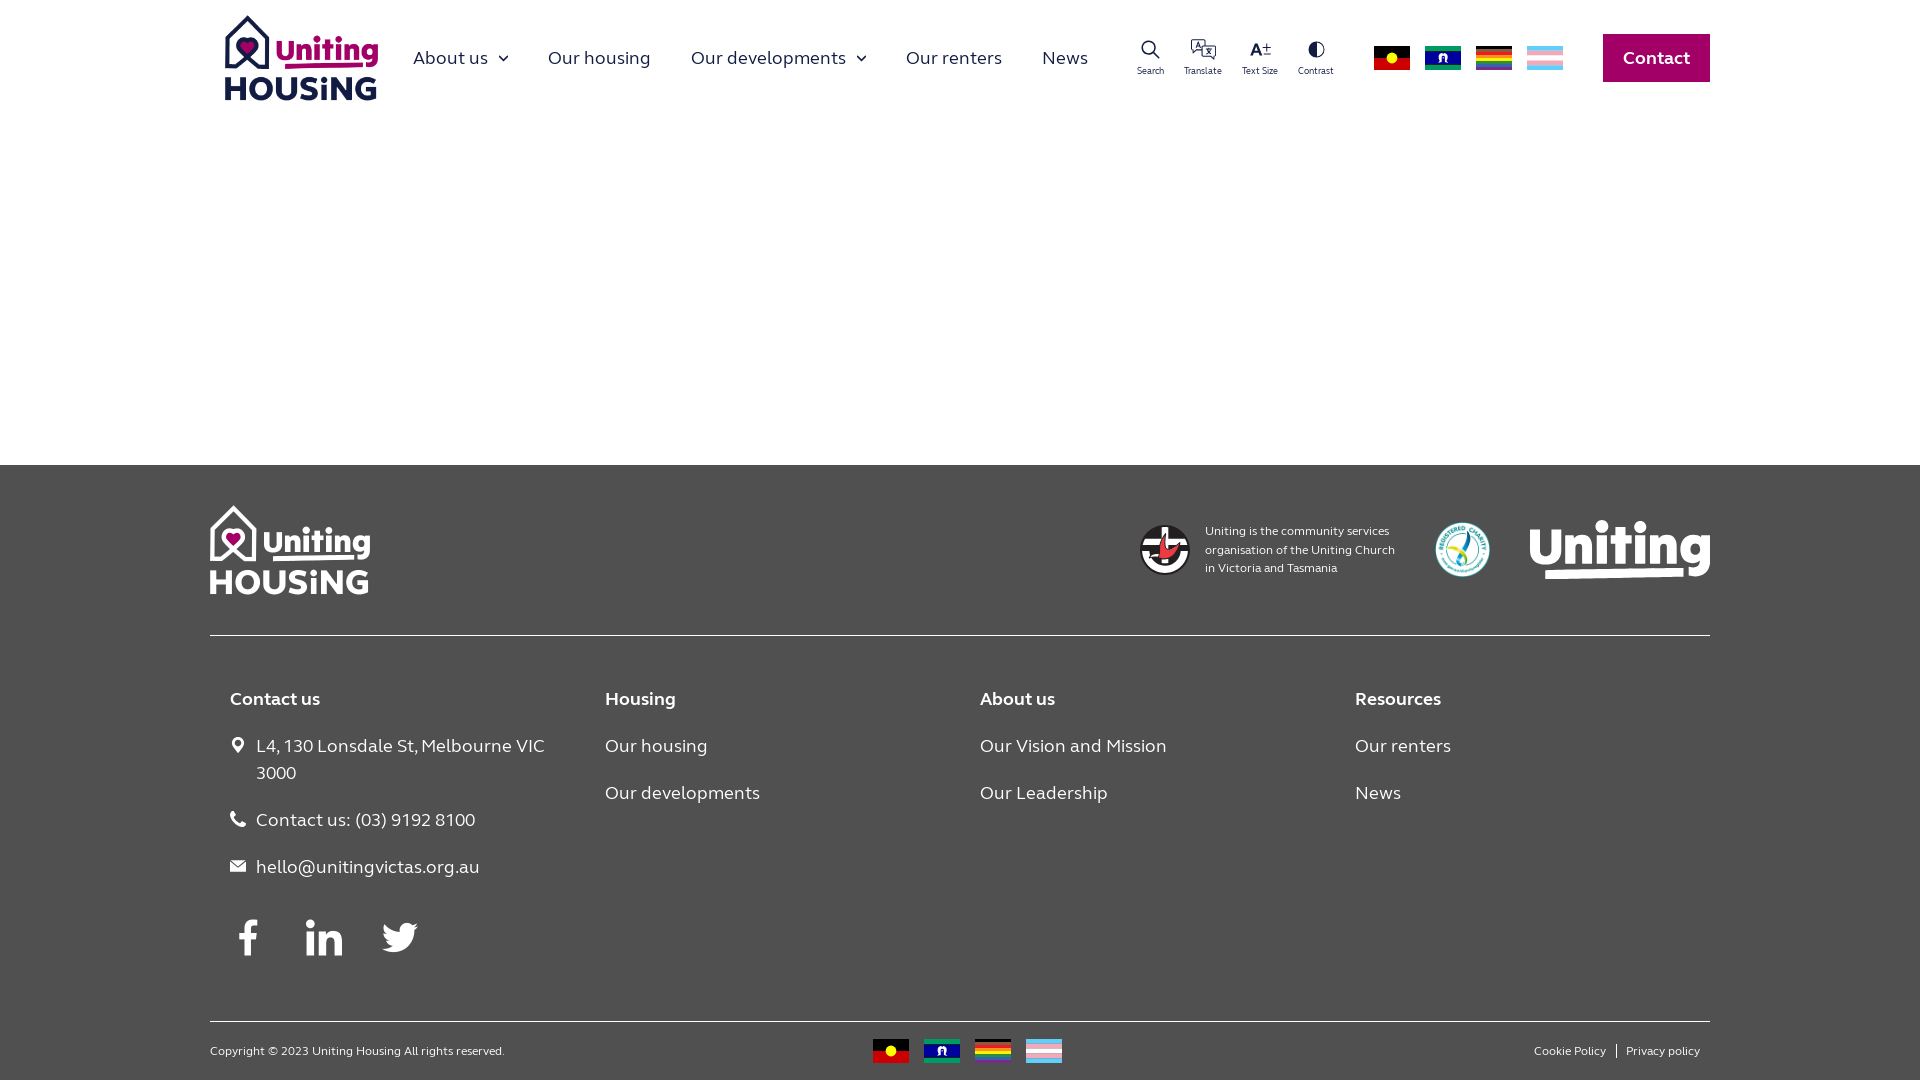 This screenshot has height=1080, width=1920. Describe the element at coordinates (398, 868) in the screenshot. I see `hello@unitingvictas.org.au` at that location.